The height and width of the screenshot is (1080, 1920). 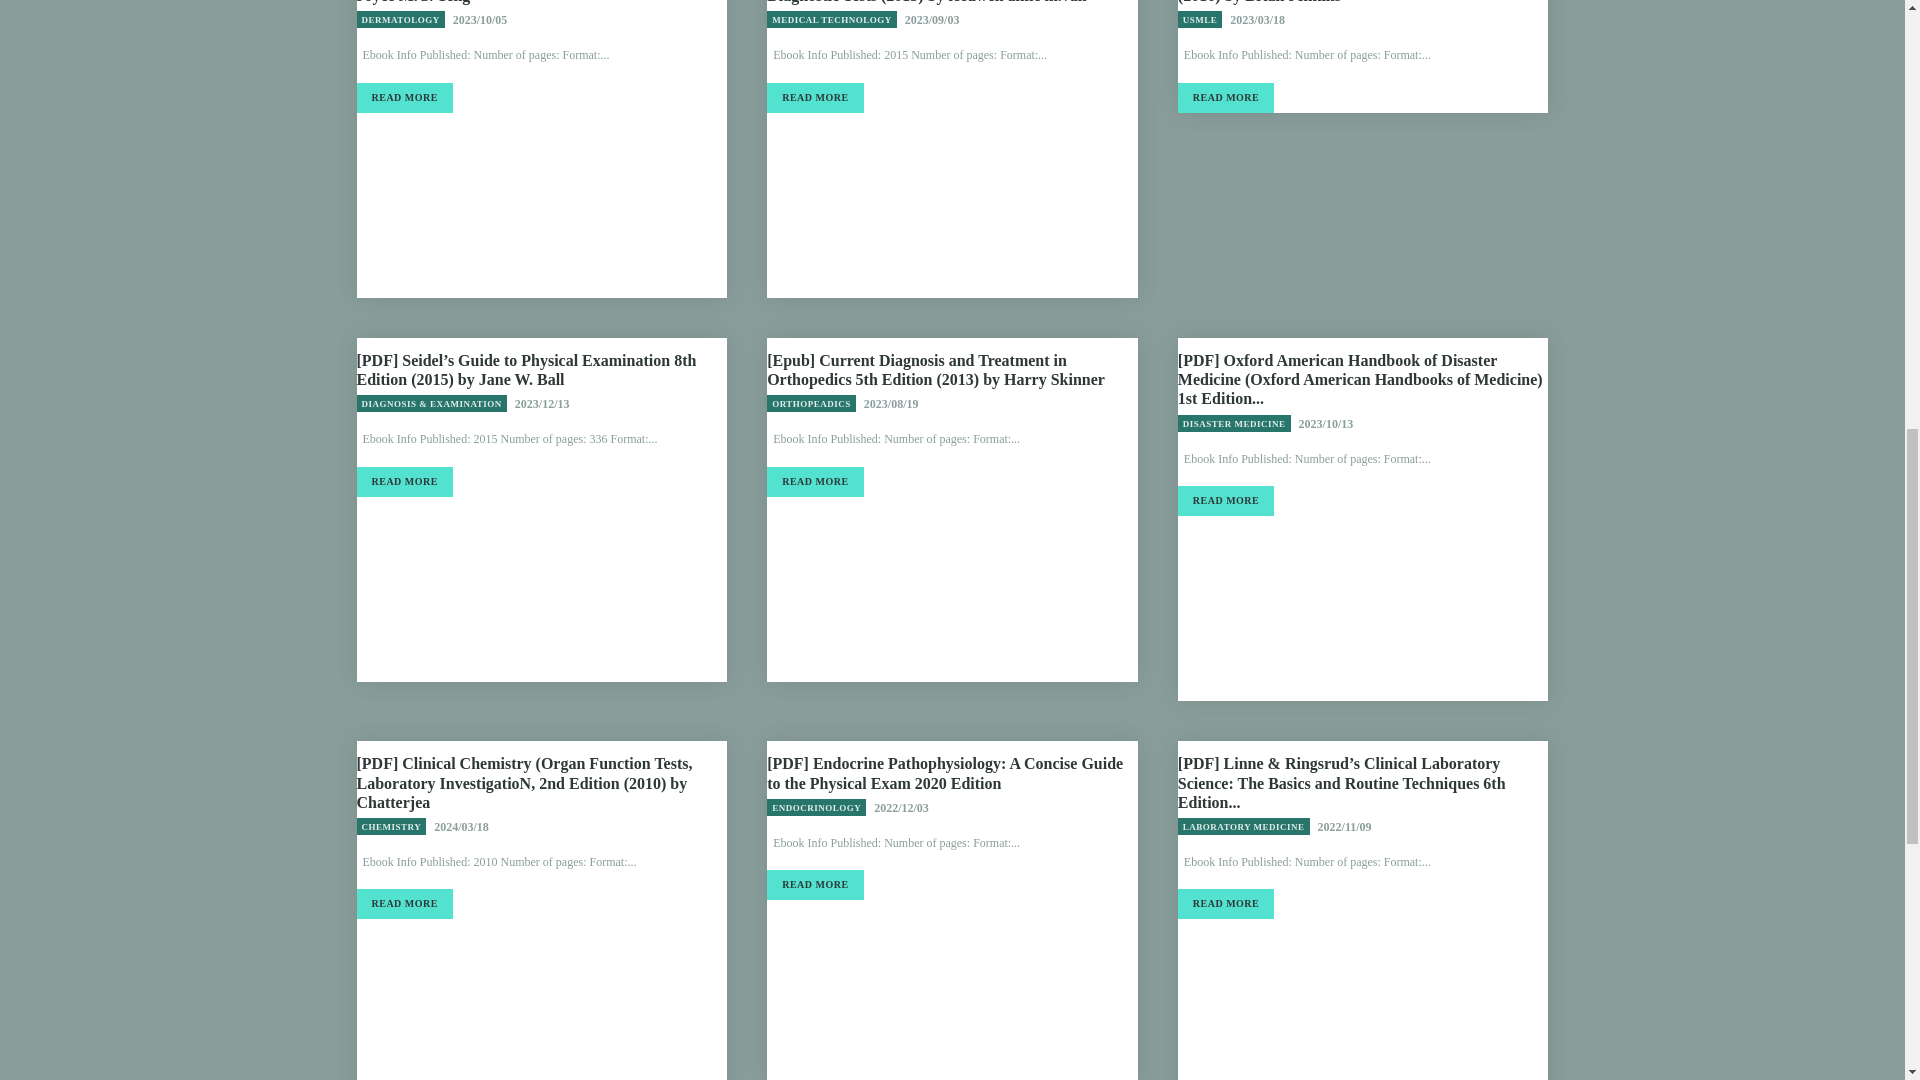 What do you see at coordinates (814, 481) in the screenshot?
I see `READ MORE` at bounding box center [814, 481].